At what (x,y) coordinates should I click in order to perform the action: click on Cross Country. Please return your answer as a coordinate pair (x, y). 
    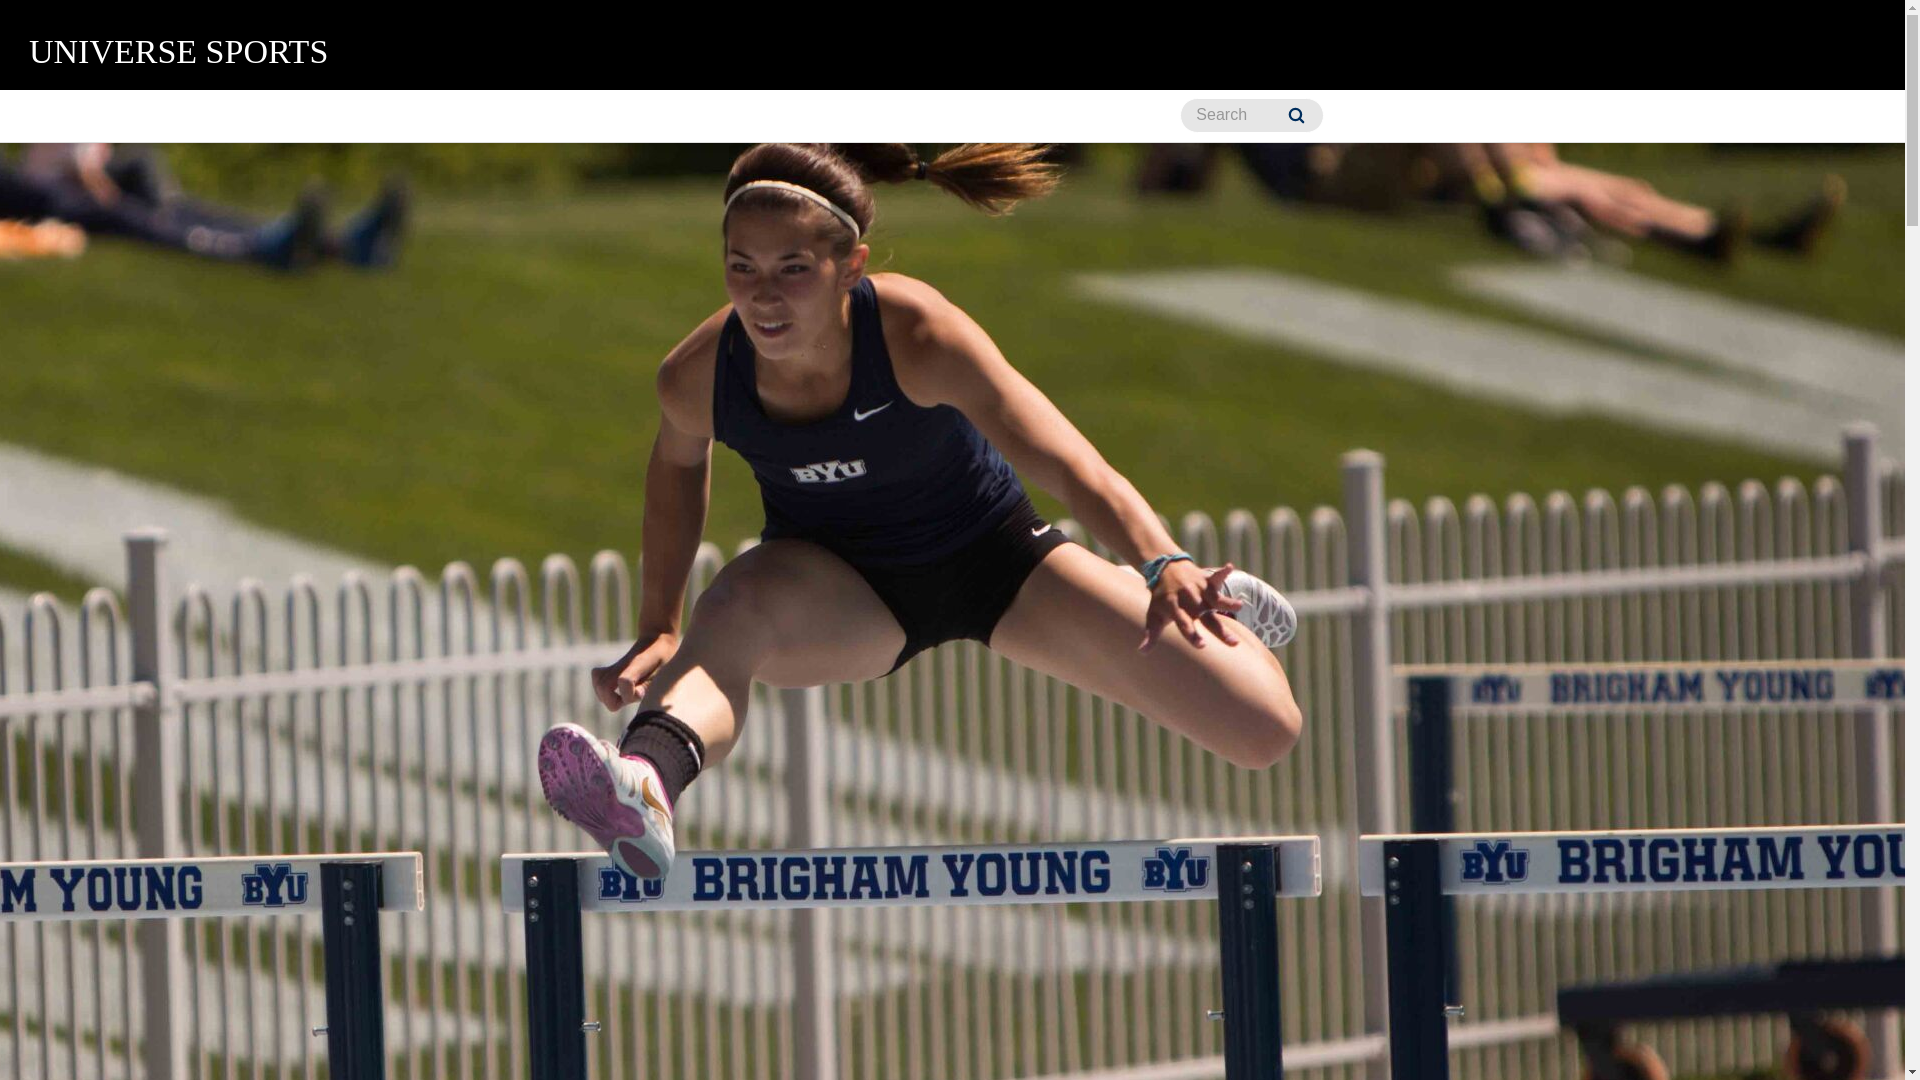
    Looking at the image, I should click on (407, 116).